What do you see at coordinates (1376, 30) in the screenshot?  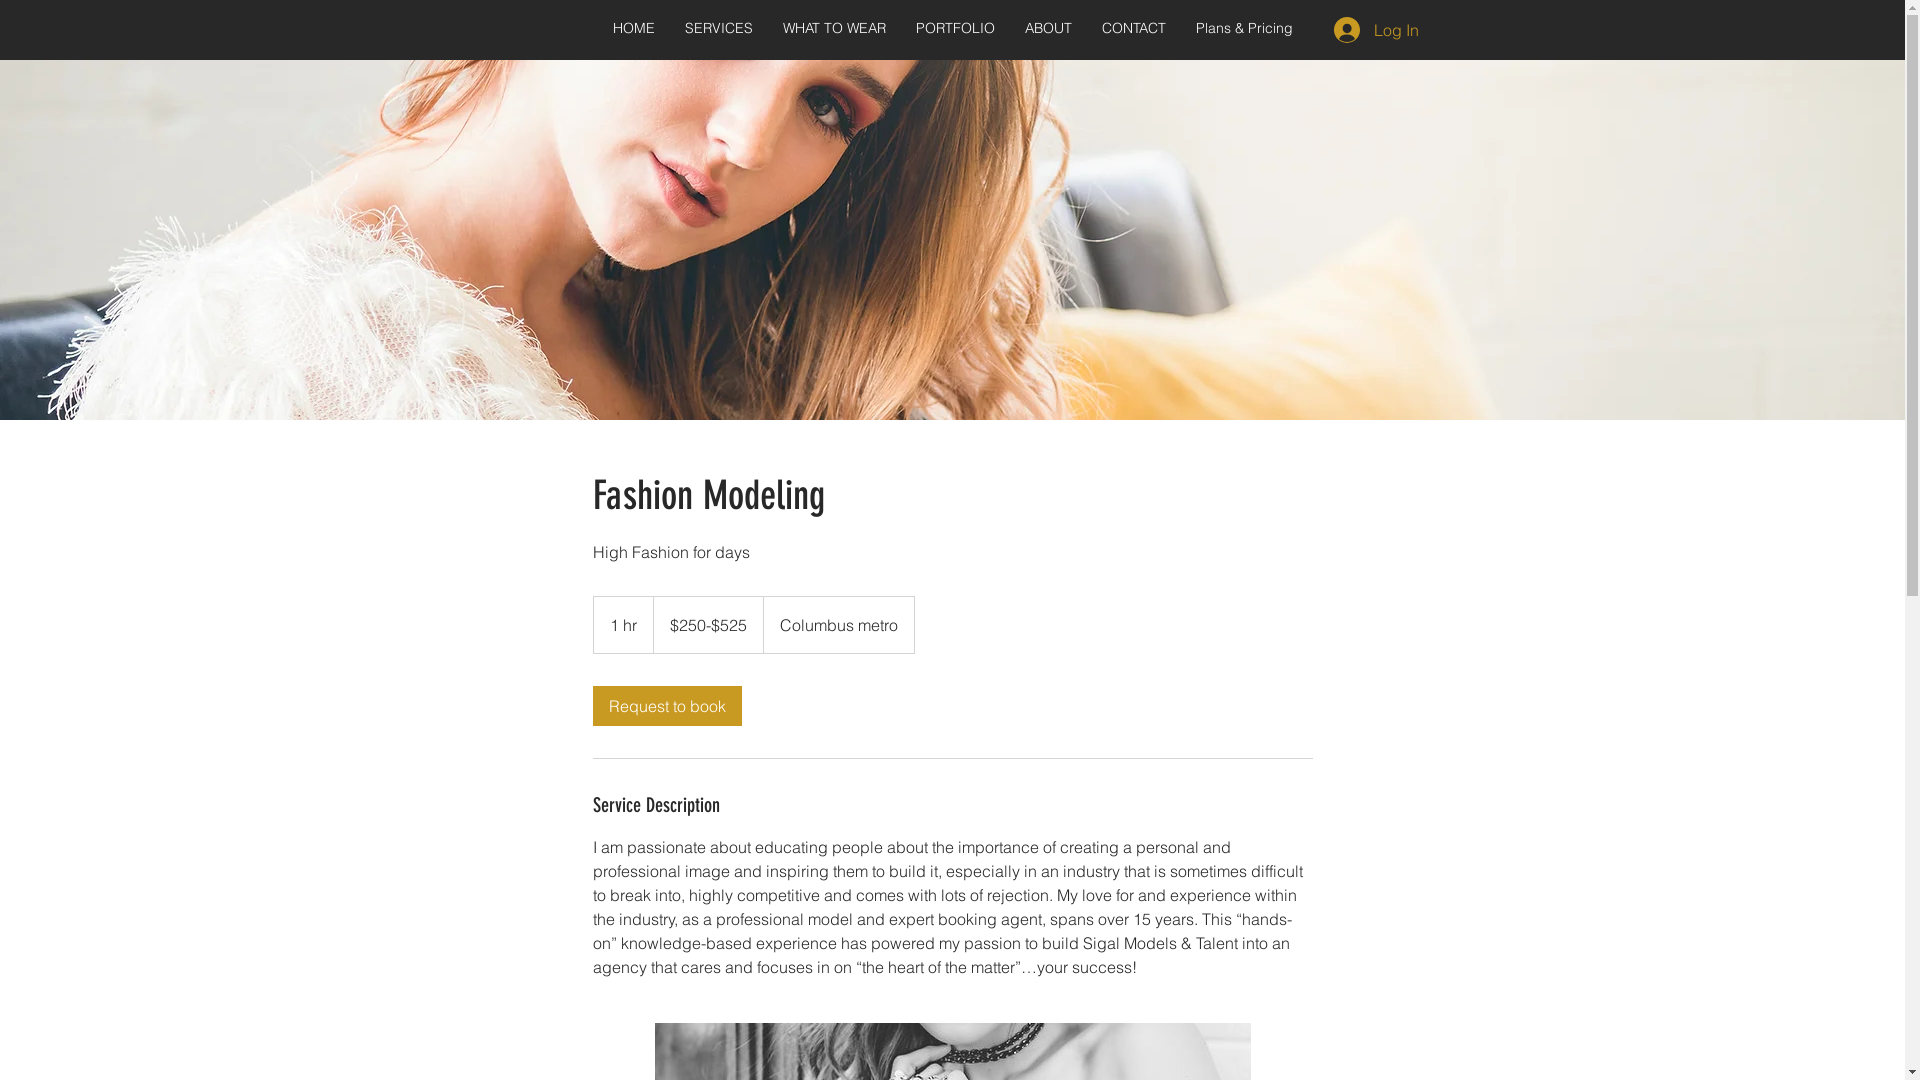 I see `Log In` at bounding box center [1376, 30].